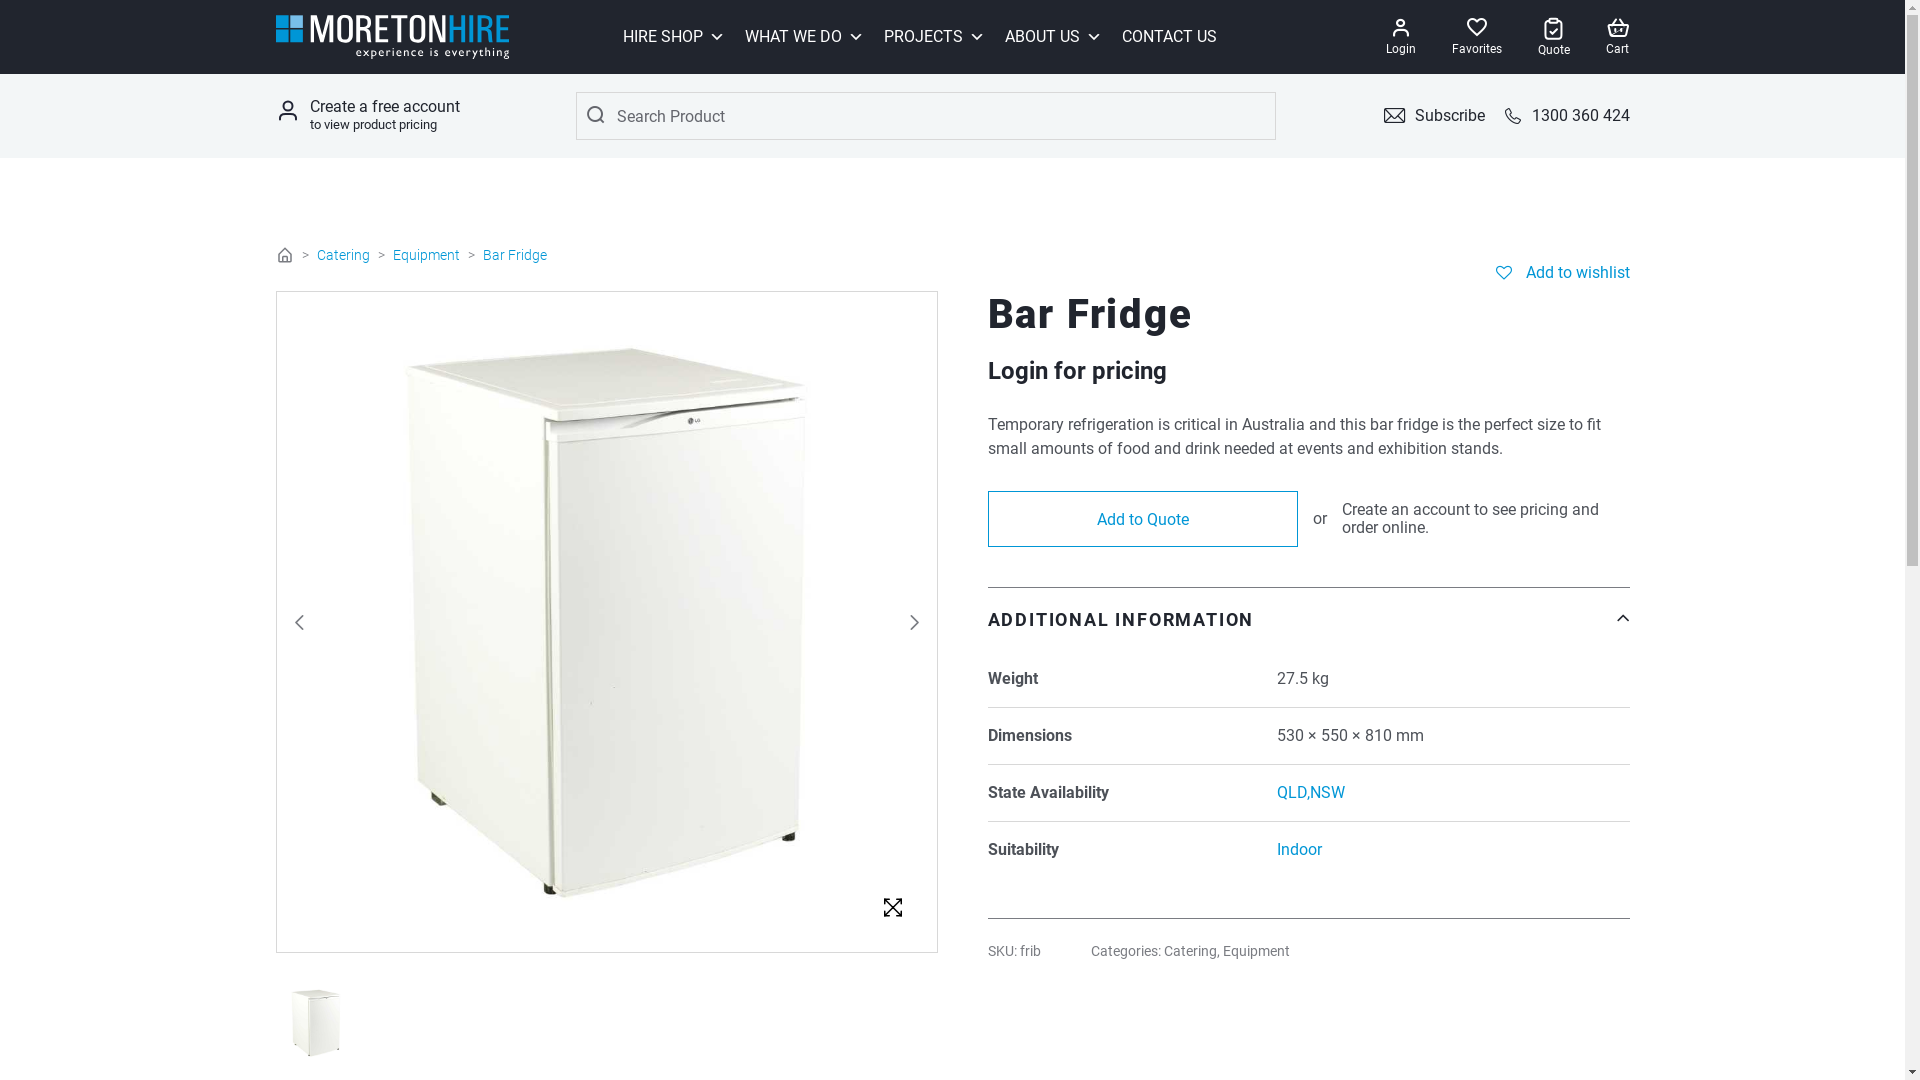  What do you see at coordinates (1563, 272) in the screenshot?
I see `Add to wishlist` at bounding box center [1563, 272].